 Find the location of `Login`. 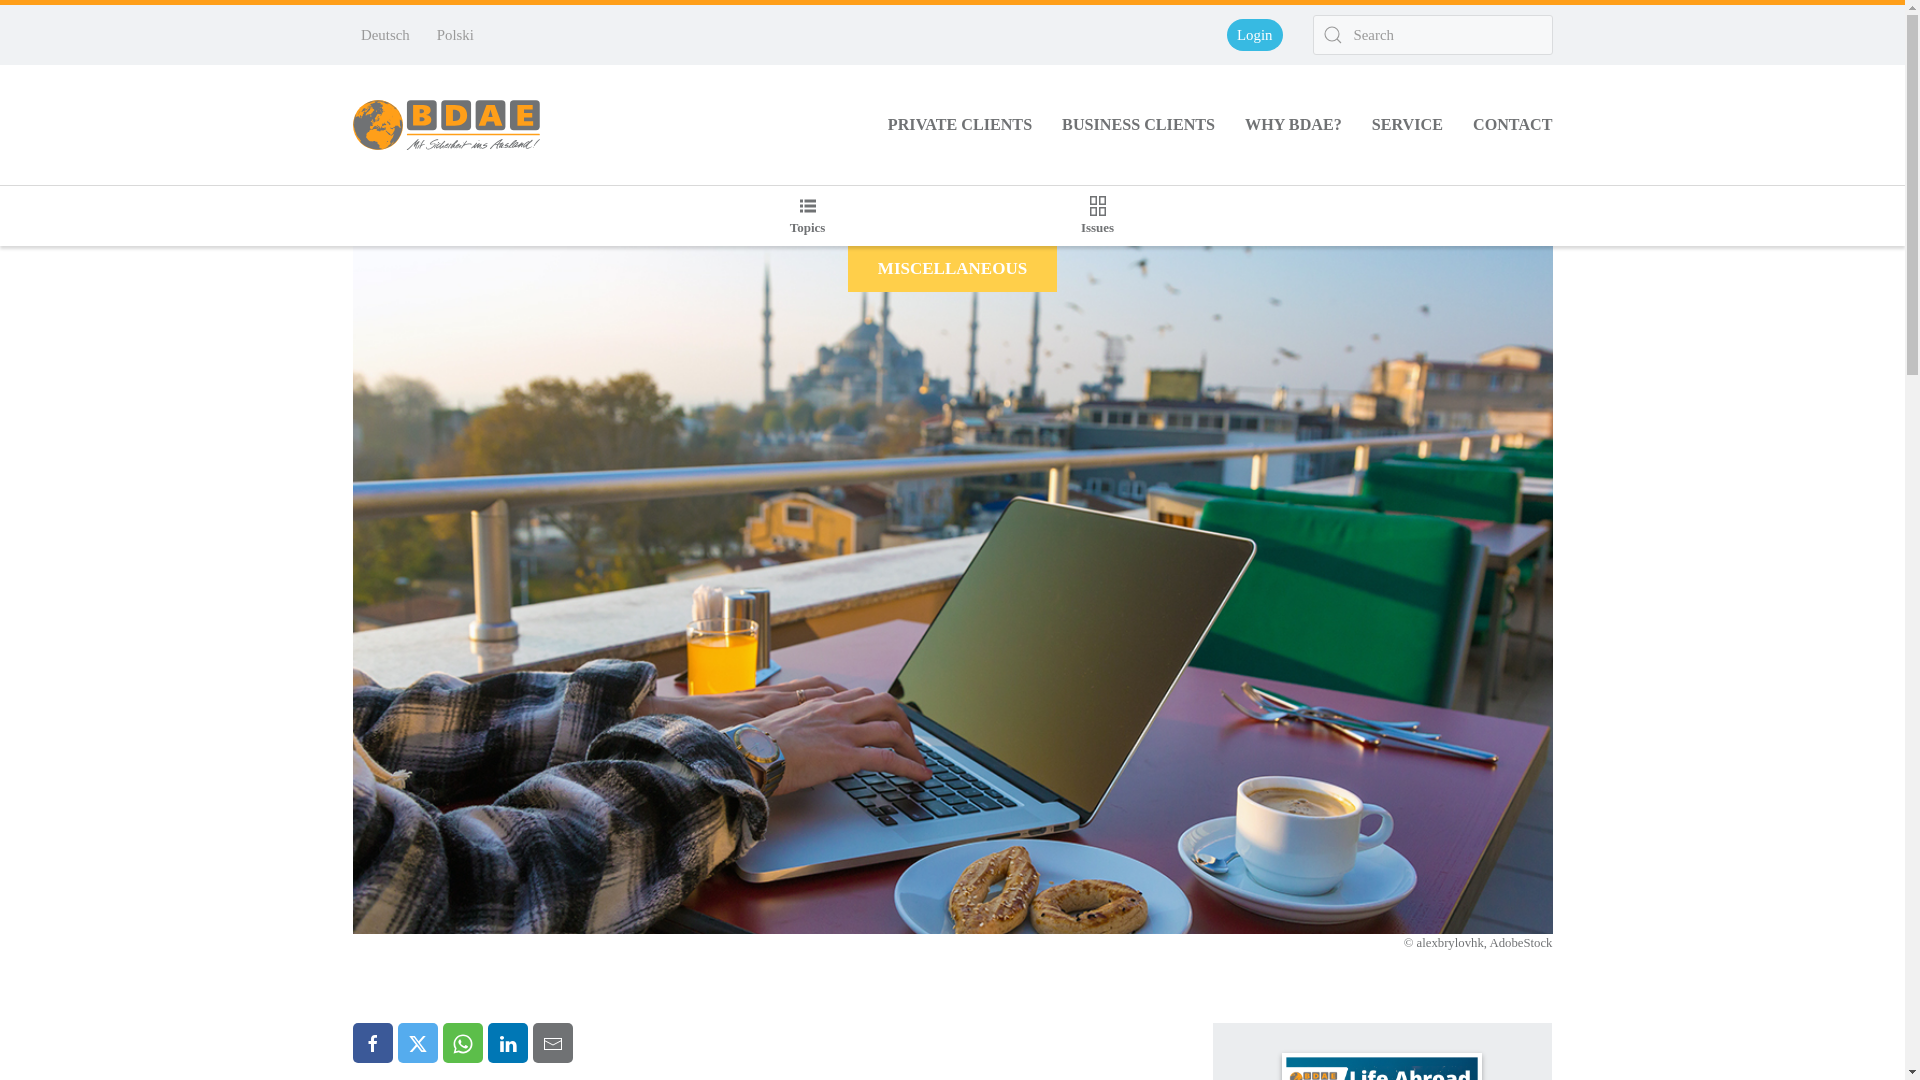

Login is located at coordinates (1254, 34).